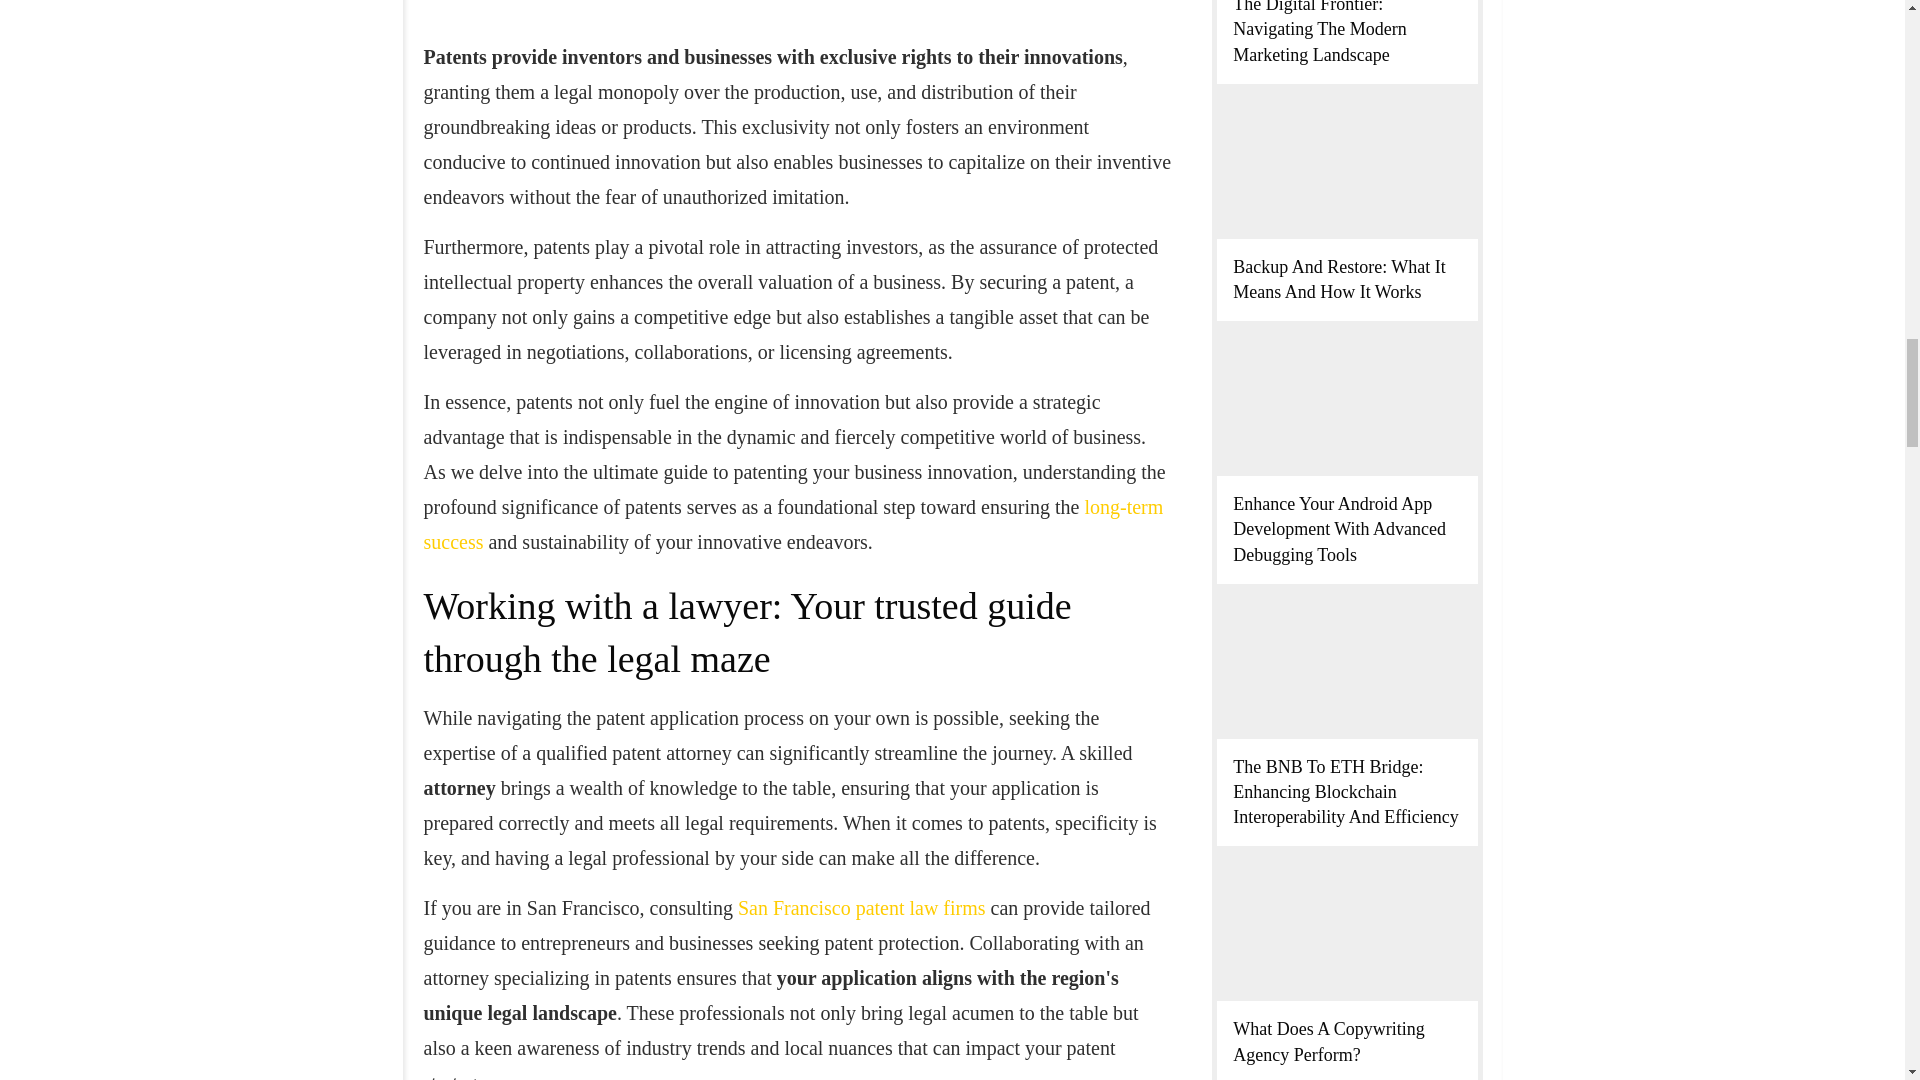 This screenshot has width=1920, height=1080. I want to click on Backup And Restore: What It Means And How It Works, so click(1338, 280).